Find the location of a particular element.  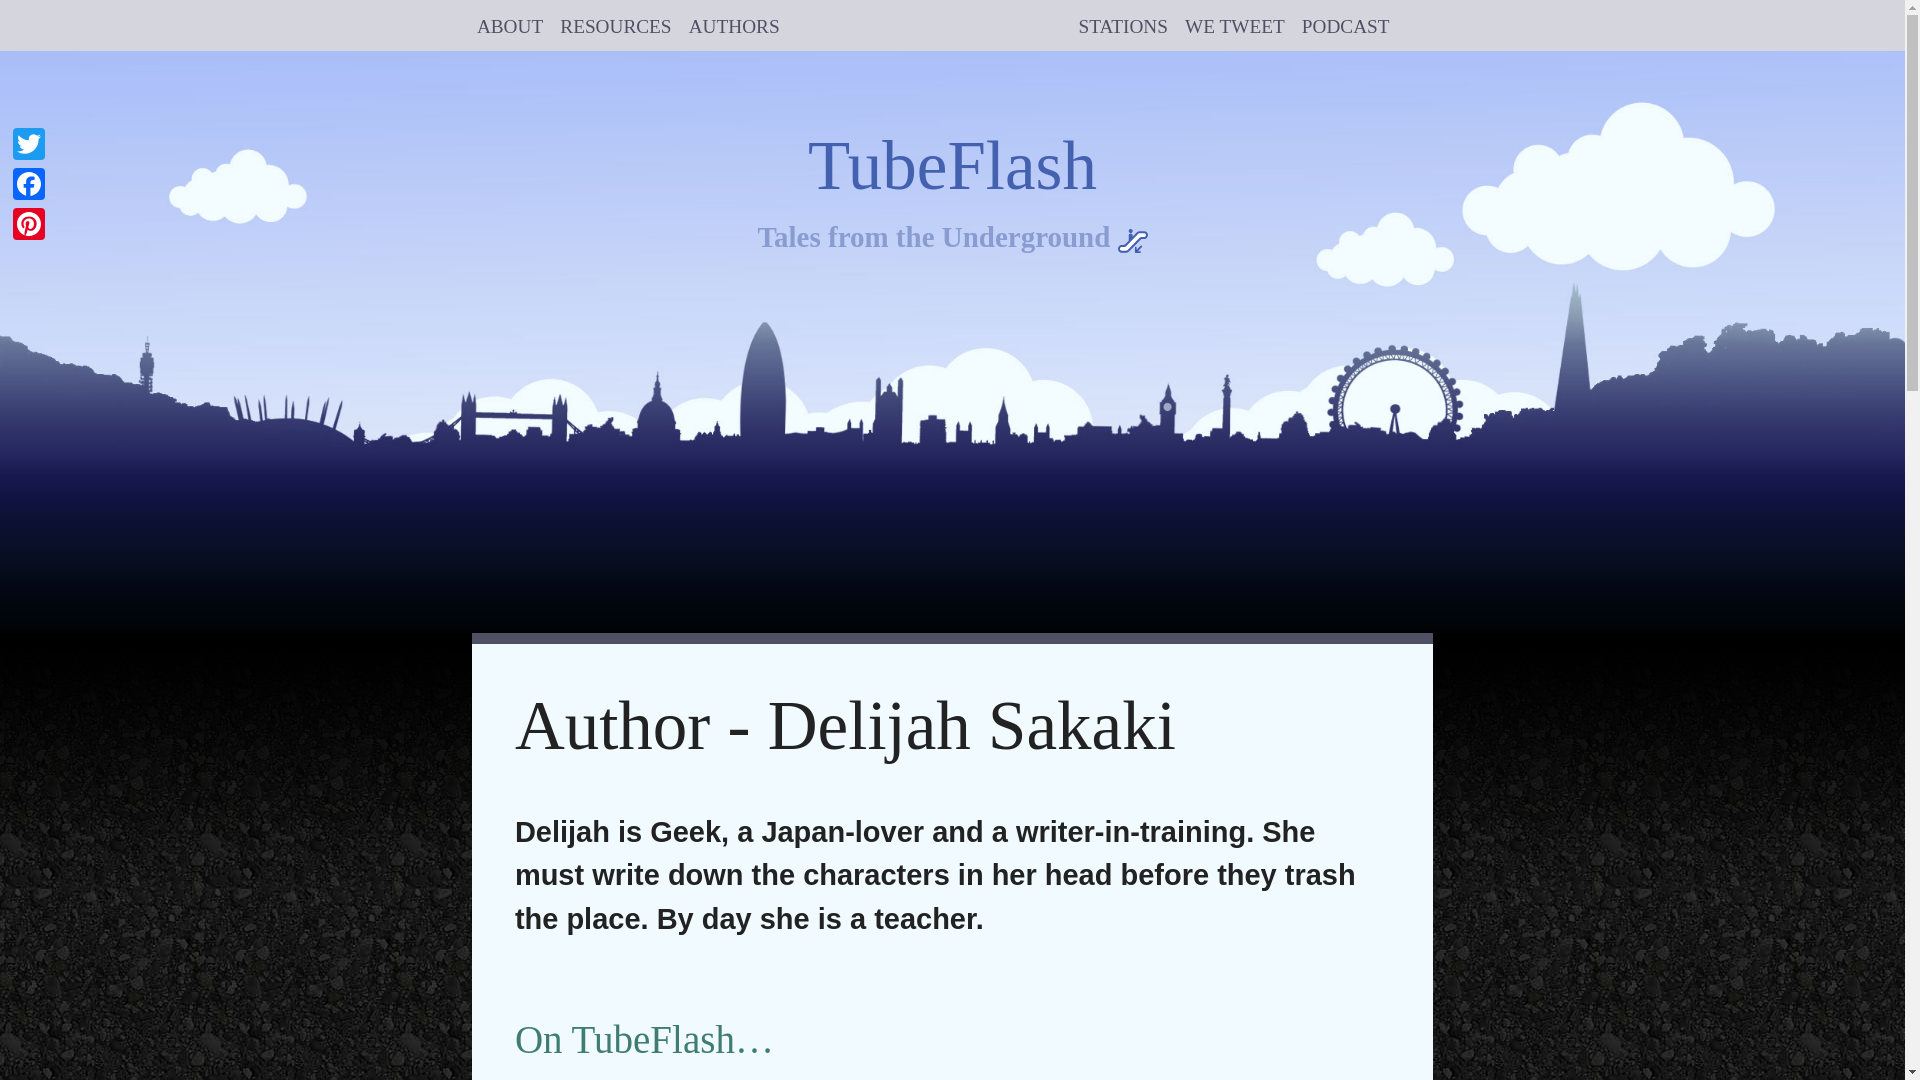

RESOURCES is located at coordinates (615, 25).